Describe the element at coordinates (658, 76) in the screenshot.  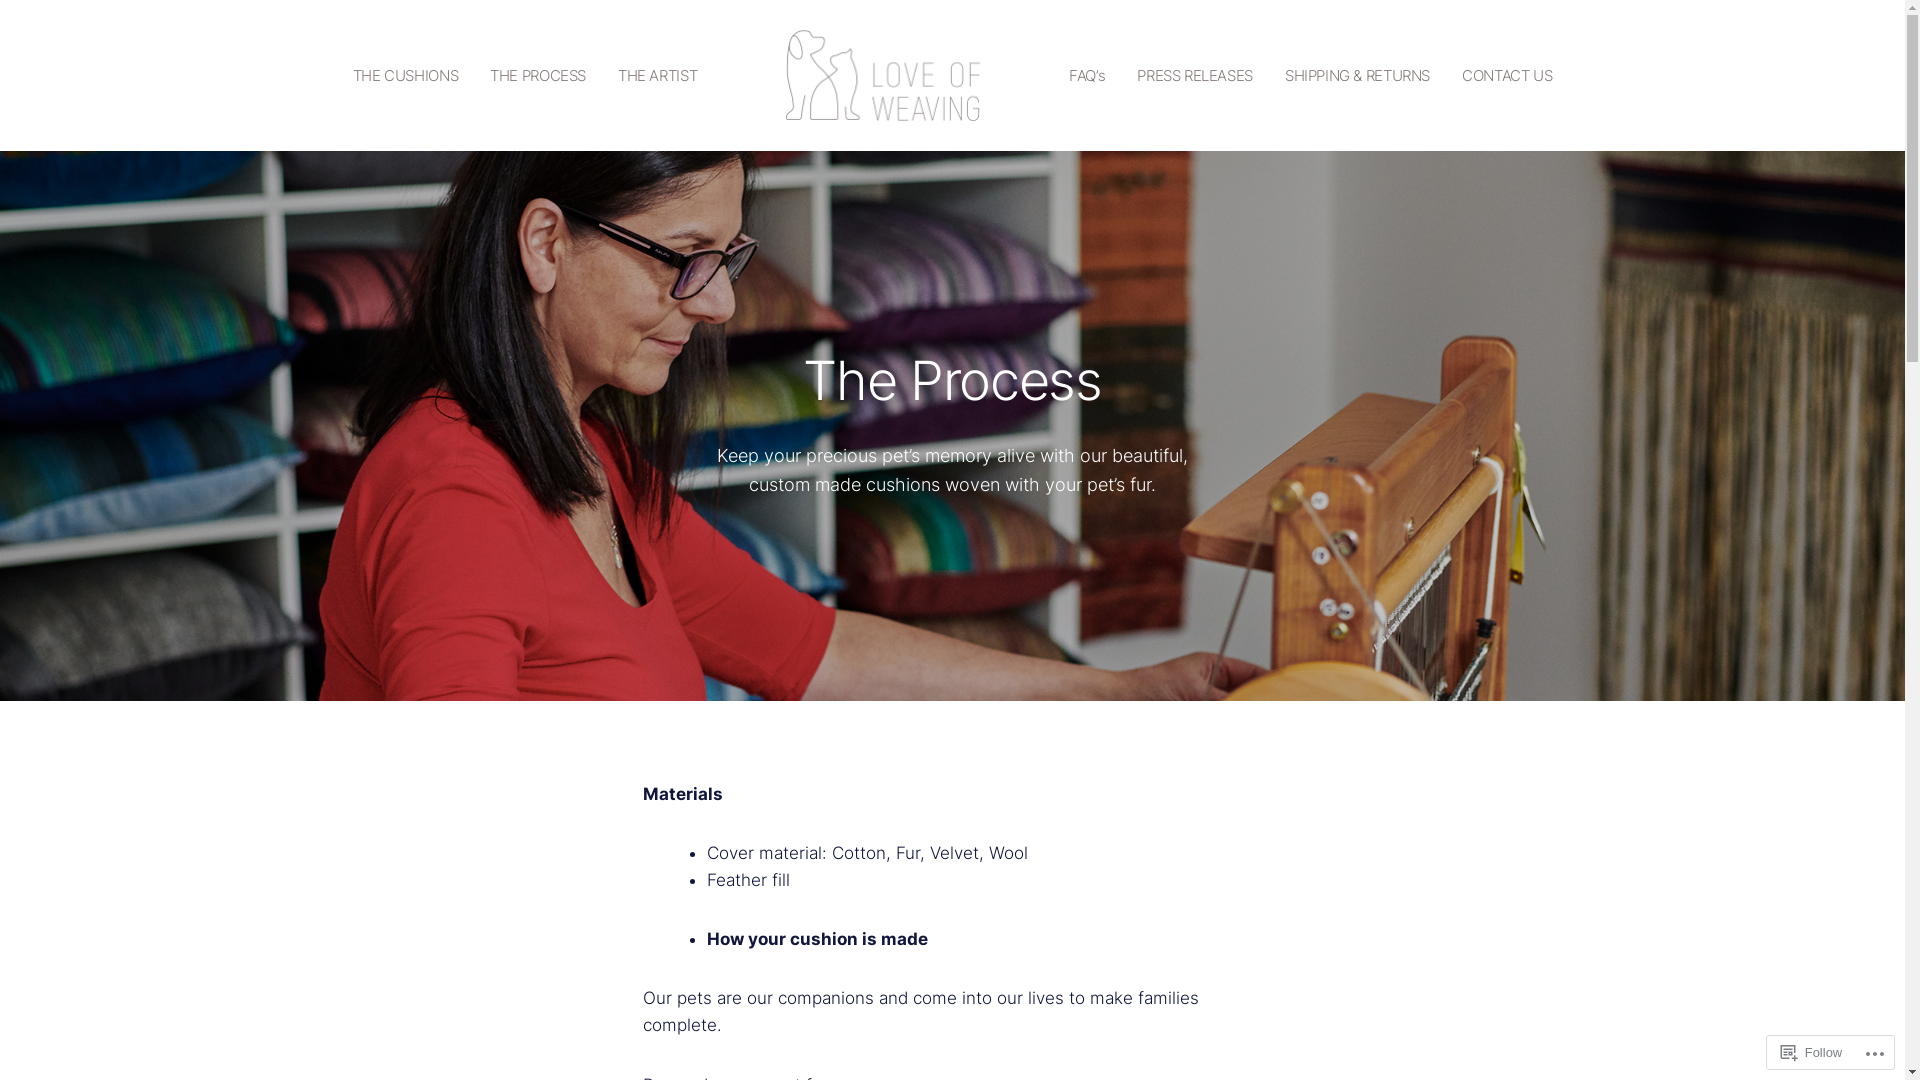
I see `THE ARTIST` at that location.